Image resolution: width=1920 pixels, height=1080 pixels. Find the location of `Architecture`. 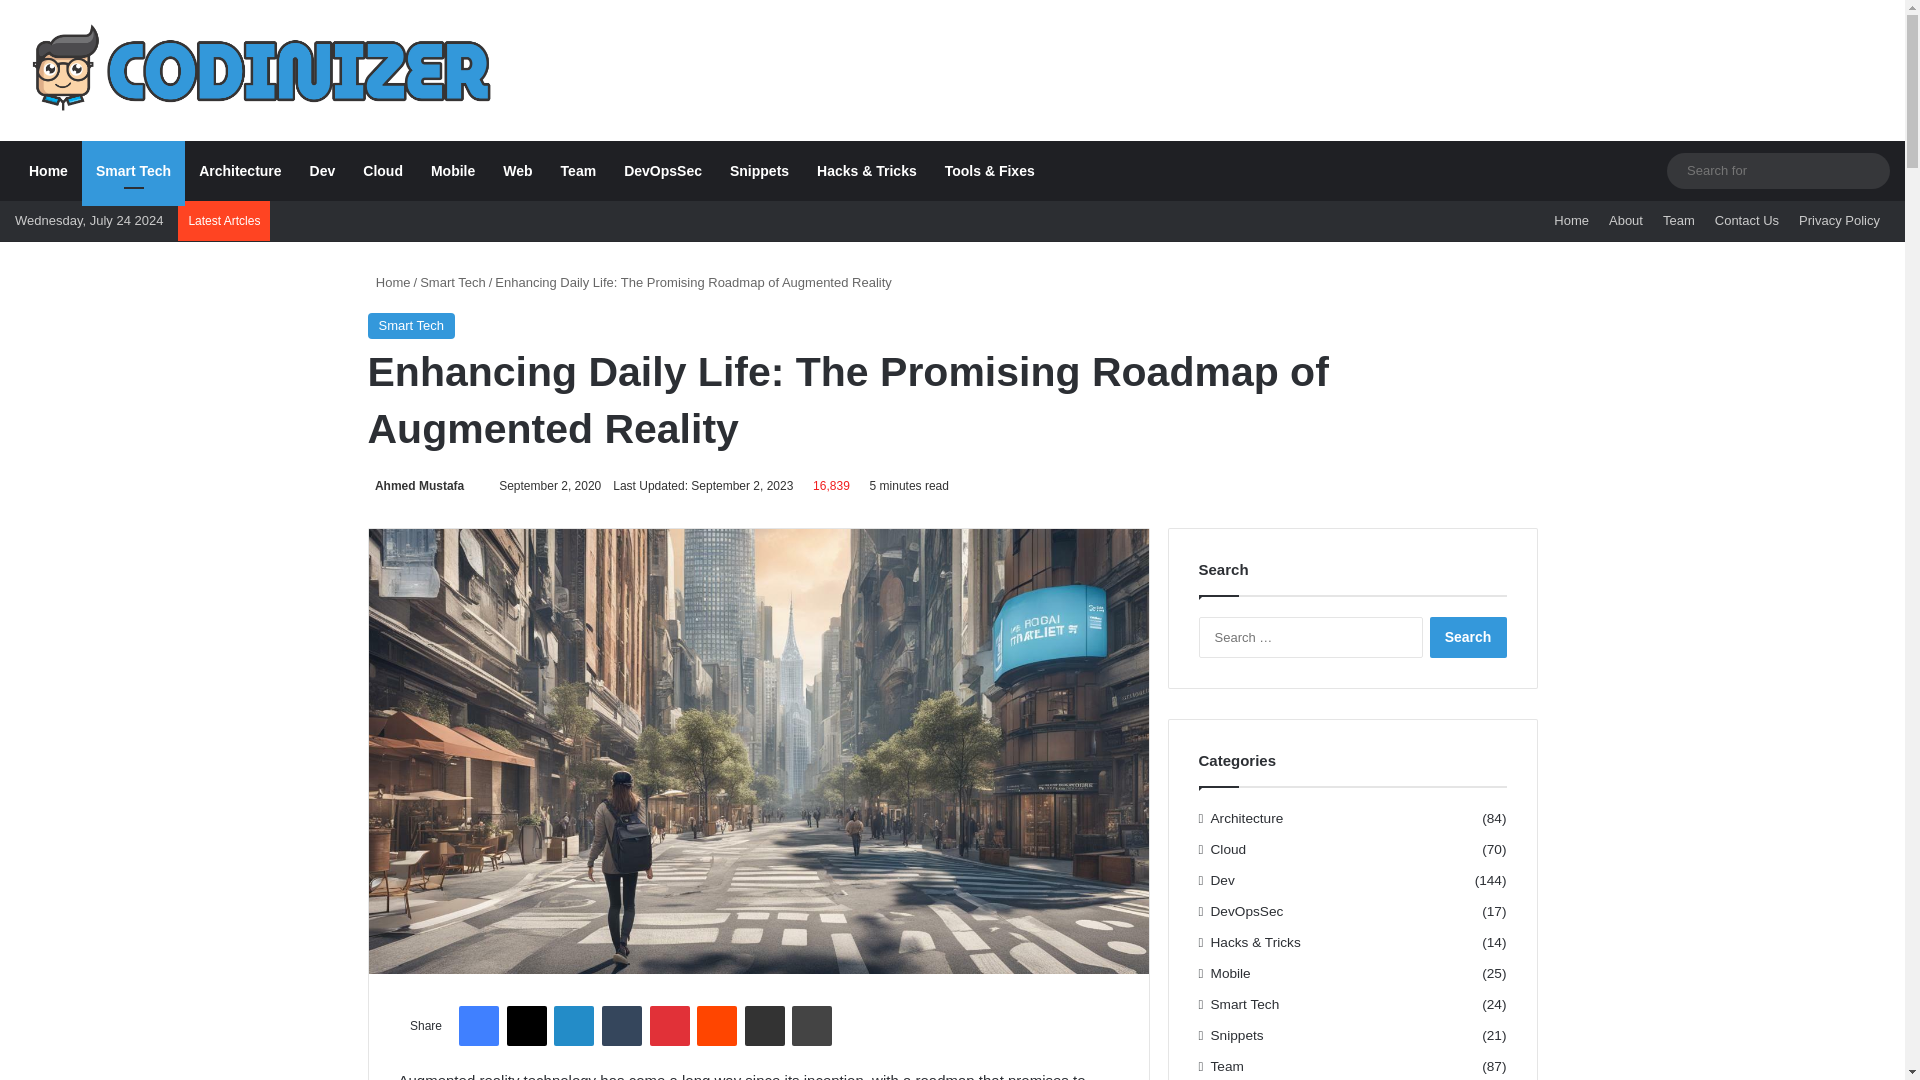

Architecture is located at coordinates (240, 170).